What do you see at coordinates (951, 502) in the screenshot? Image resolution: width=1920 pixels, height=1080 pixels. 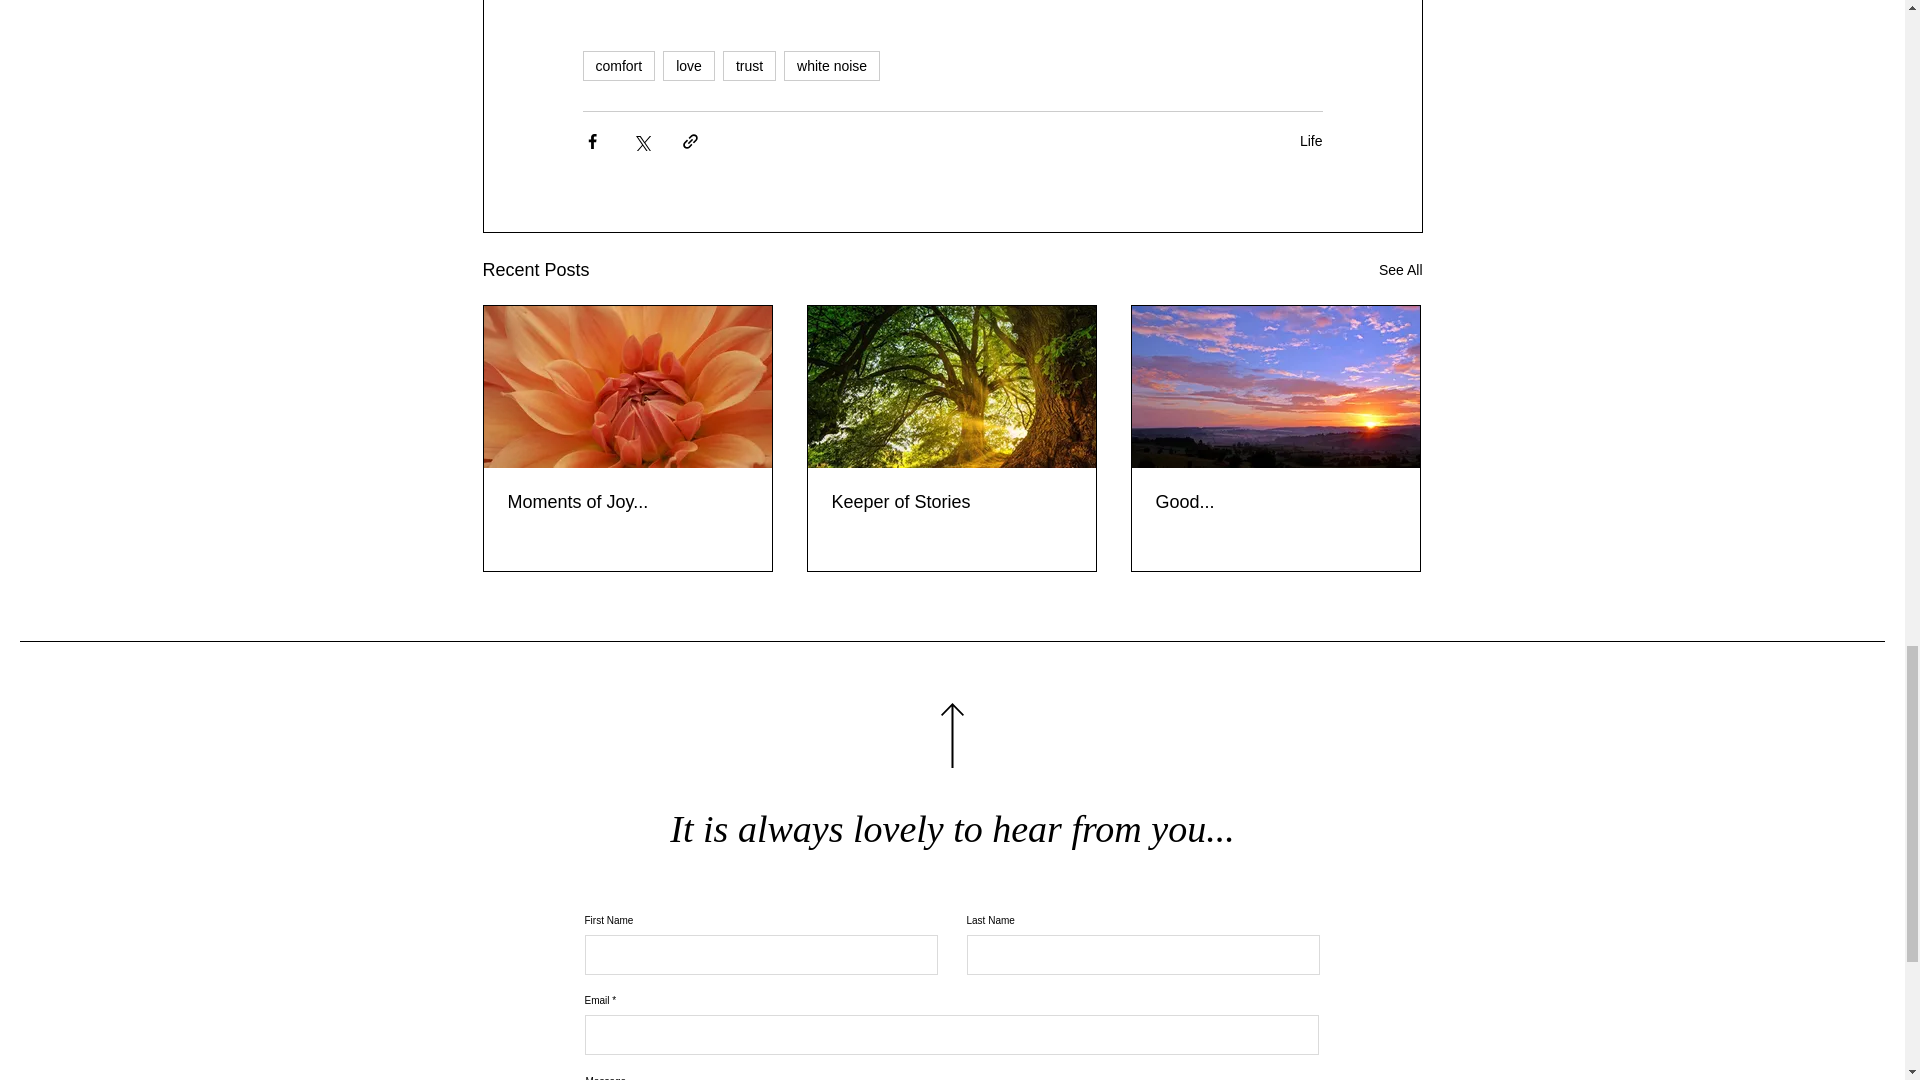 I see `Keeper of Stories` at bounding box center [951, 502].